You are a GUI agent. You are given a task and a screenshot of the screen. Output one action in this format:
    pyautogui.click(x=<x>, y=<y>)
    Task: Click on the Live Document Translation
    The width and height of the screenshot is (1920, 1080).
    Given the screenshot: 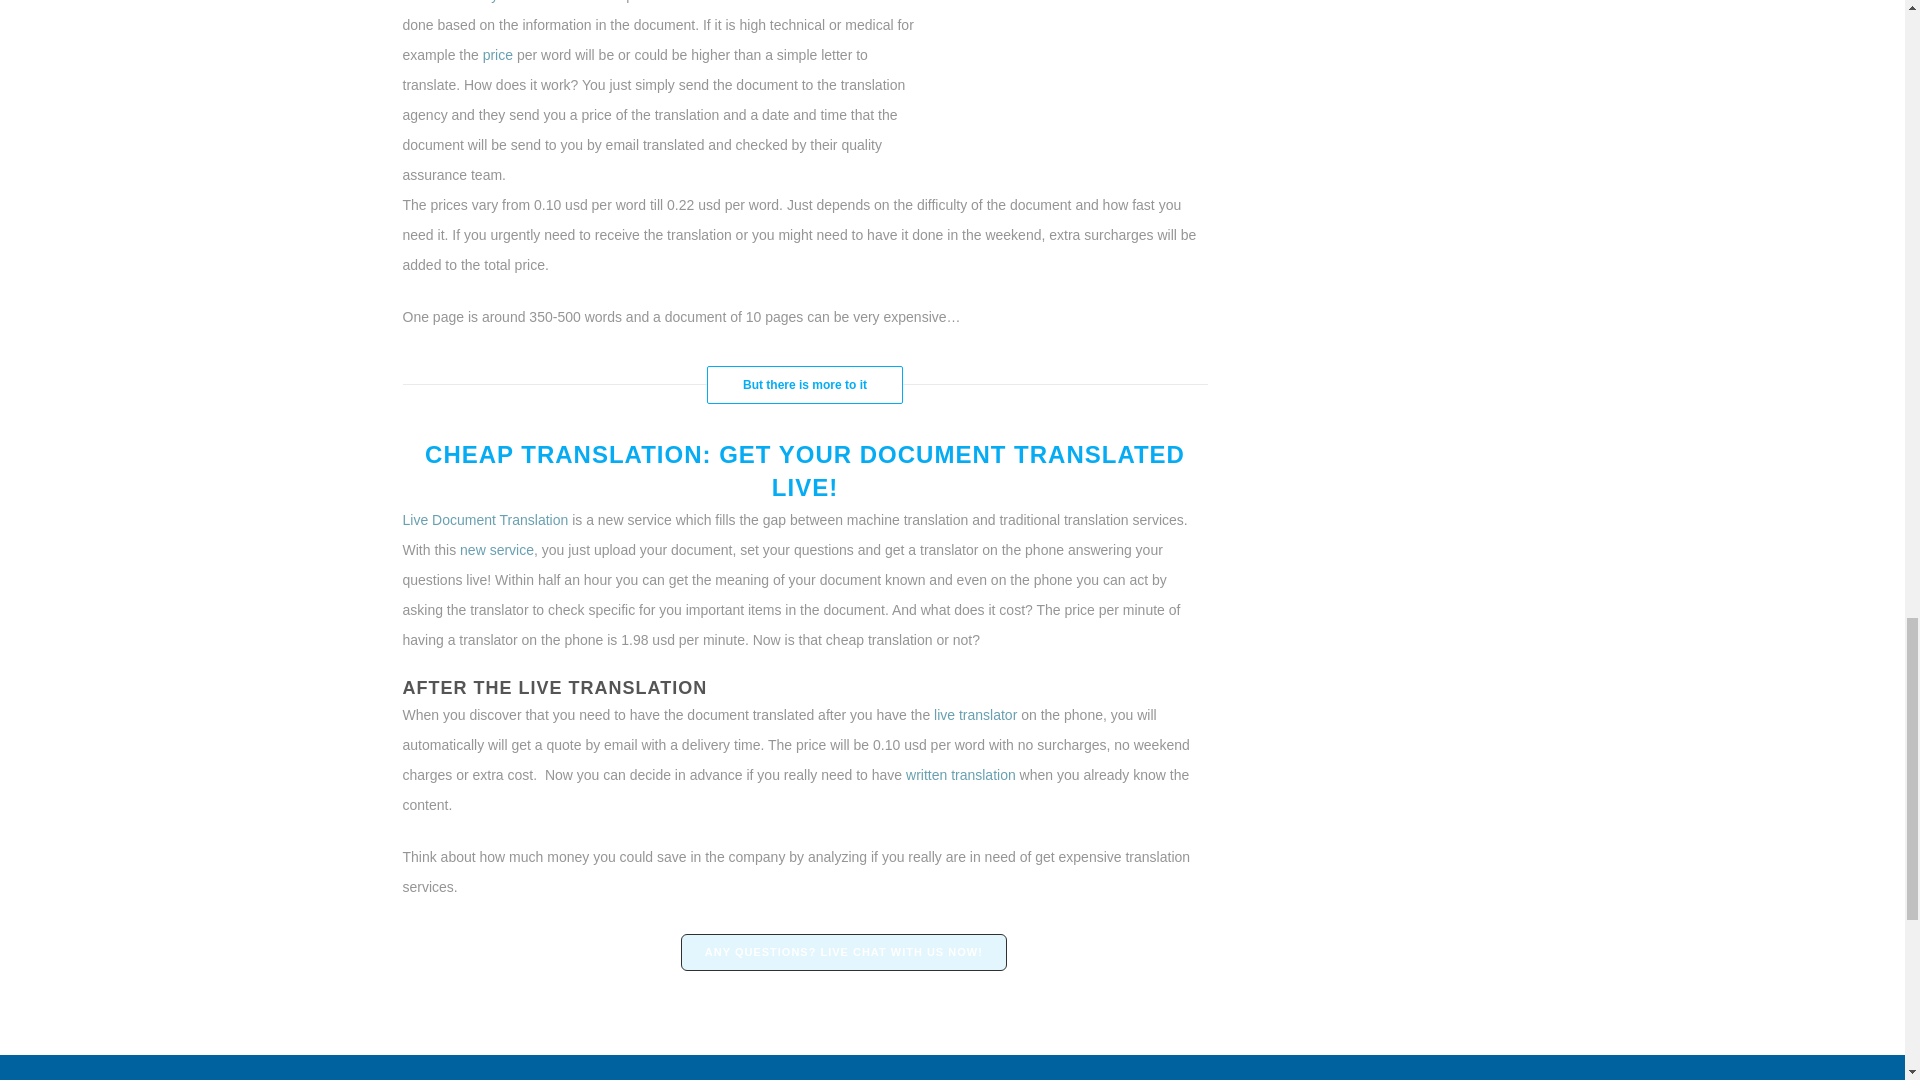 What is the action you would take?
    pyautogui.click(x=484, y=520)
    